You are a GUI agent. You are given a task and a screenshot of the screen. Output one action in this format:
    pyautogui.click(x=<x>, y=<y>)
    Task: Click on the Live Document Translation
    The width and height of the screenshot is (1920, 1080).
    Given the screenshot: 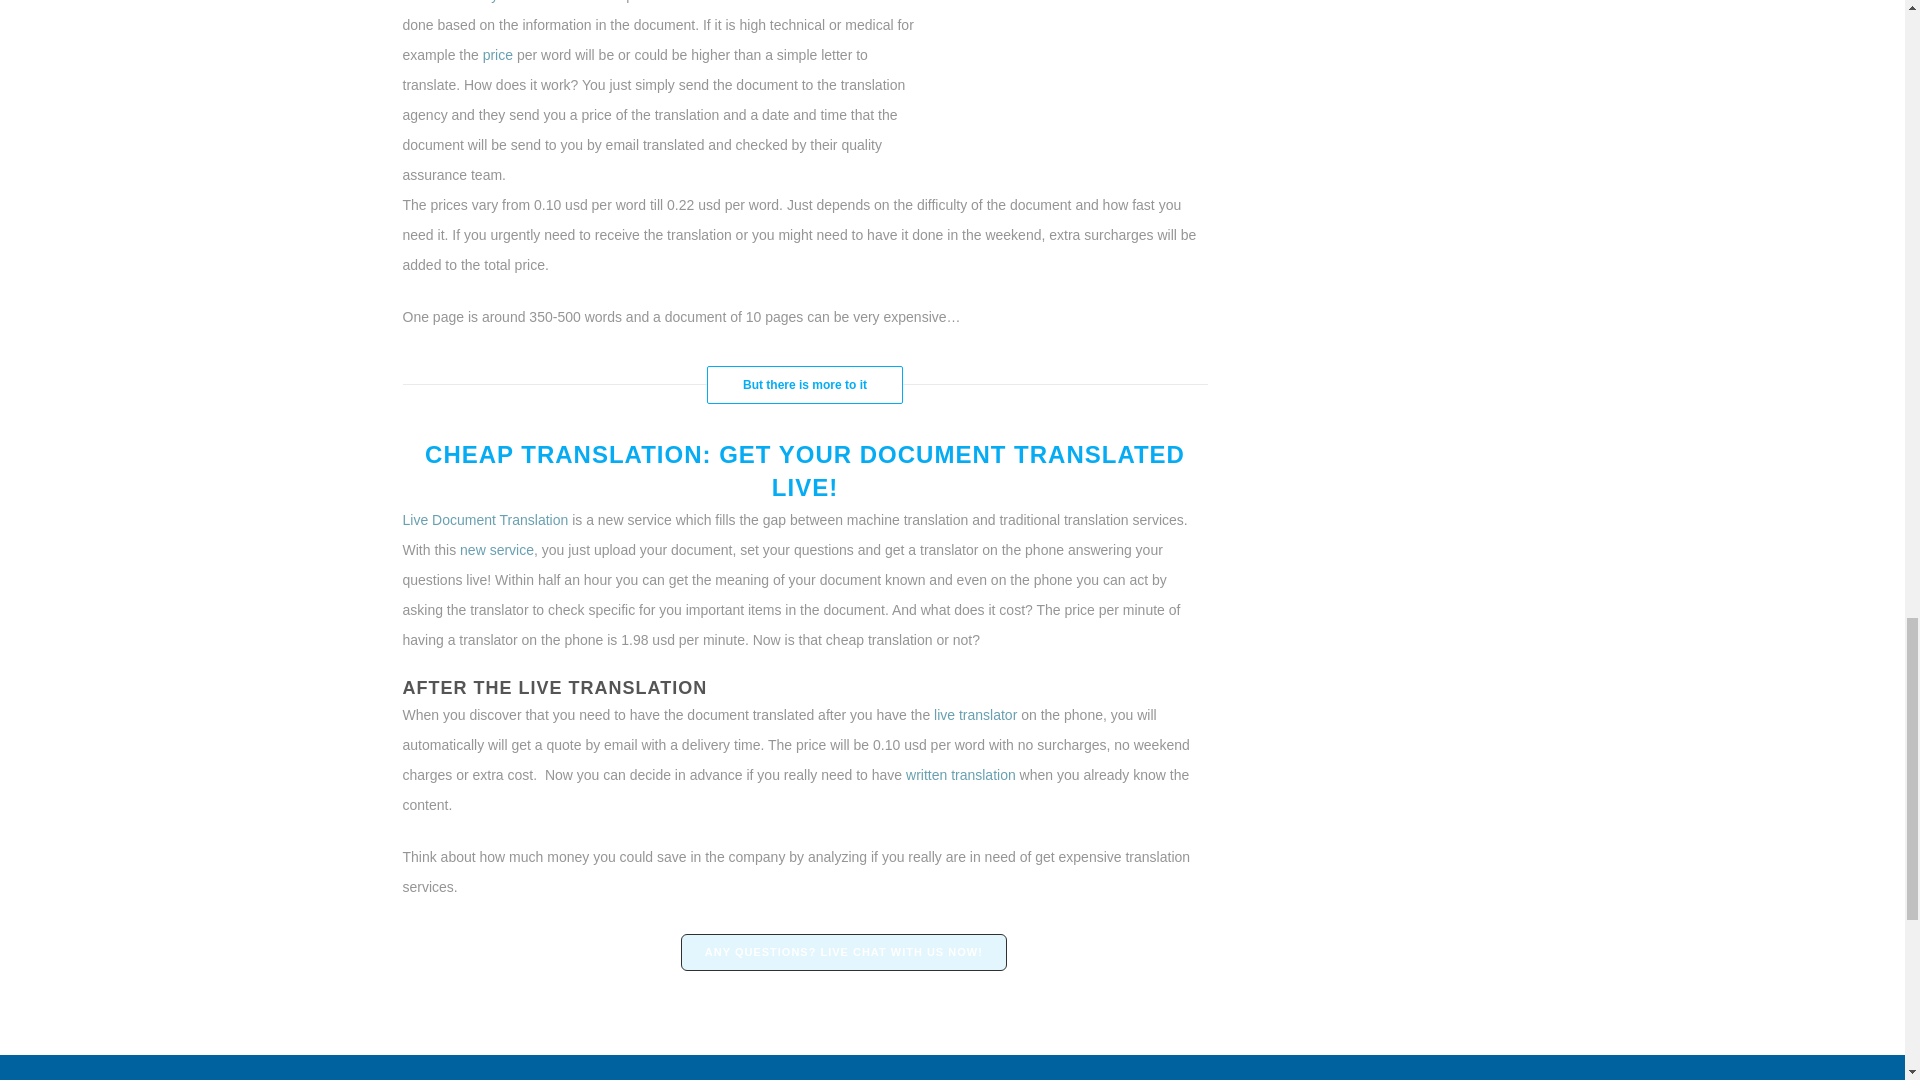 What is the action you would take?
    pyautogui.click(x=484, y=520)
    